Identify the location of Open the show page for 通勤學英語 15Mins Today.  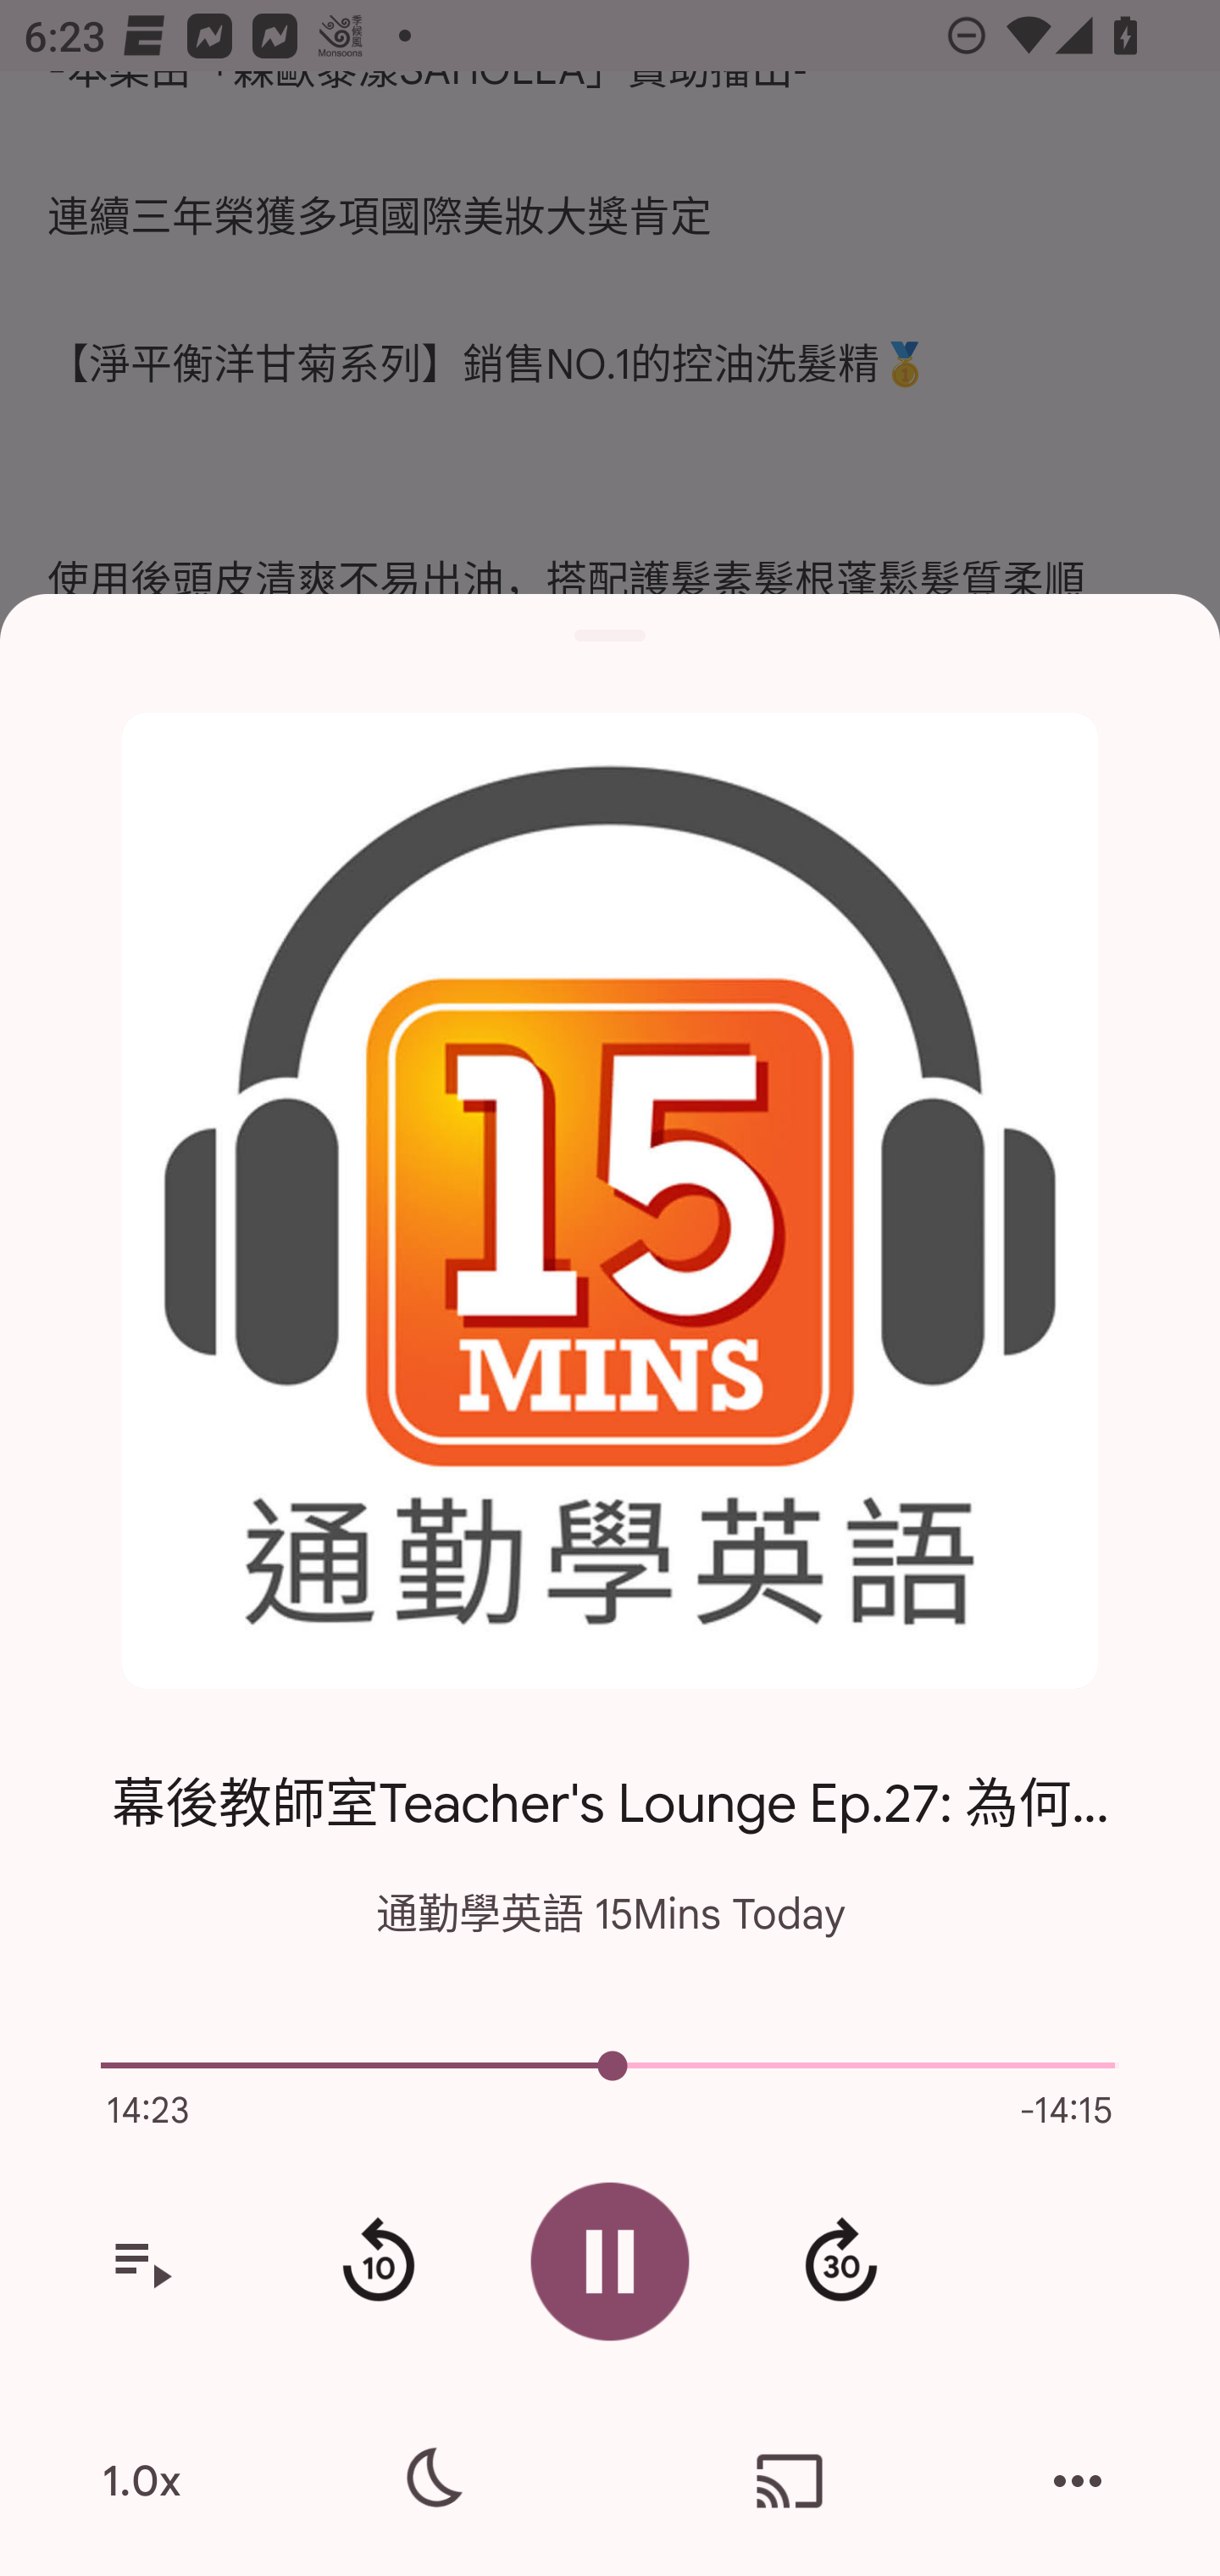
(610, 1202).